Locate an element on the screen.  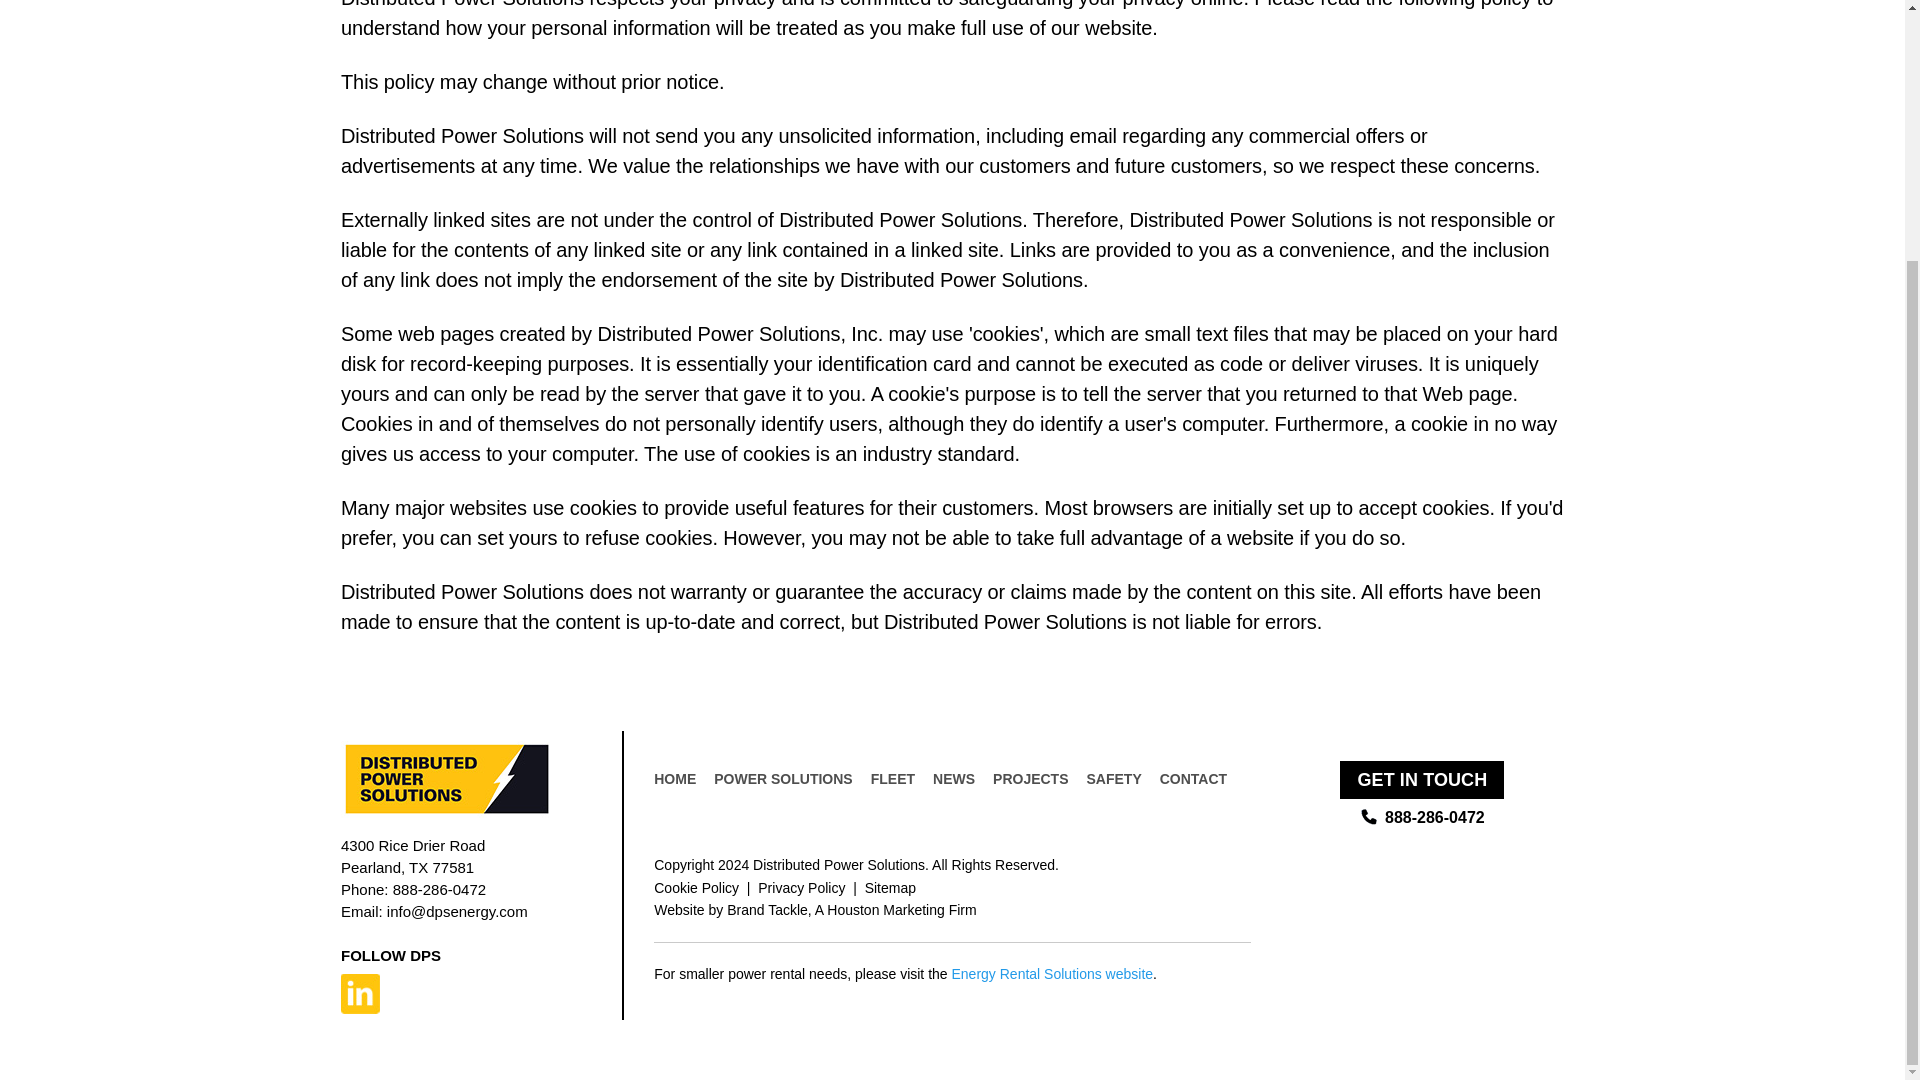
POWER SOLUTIONS is located at coordinates (783, 779).